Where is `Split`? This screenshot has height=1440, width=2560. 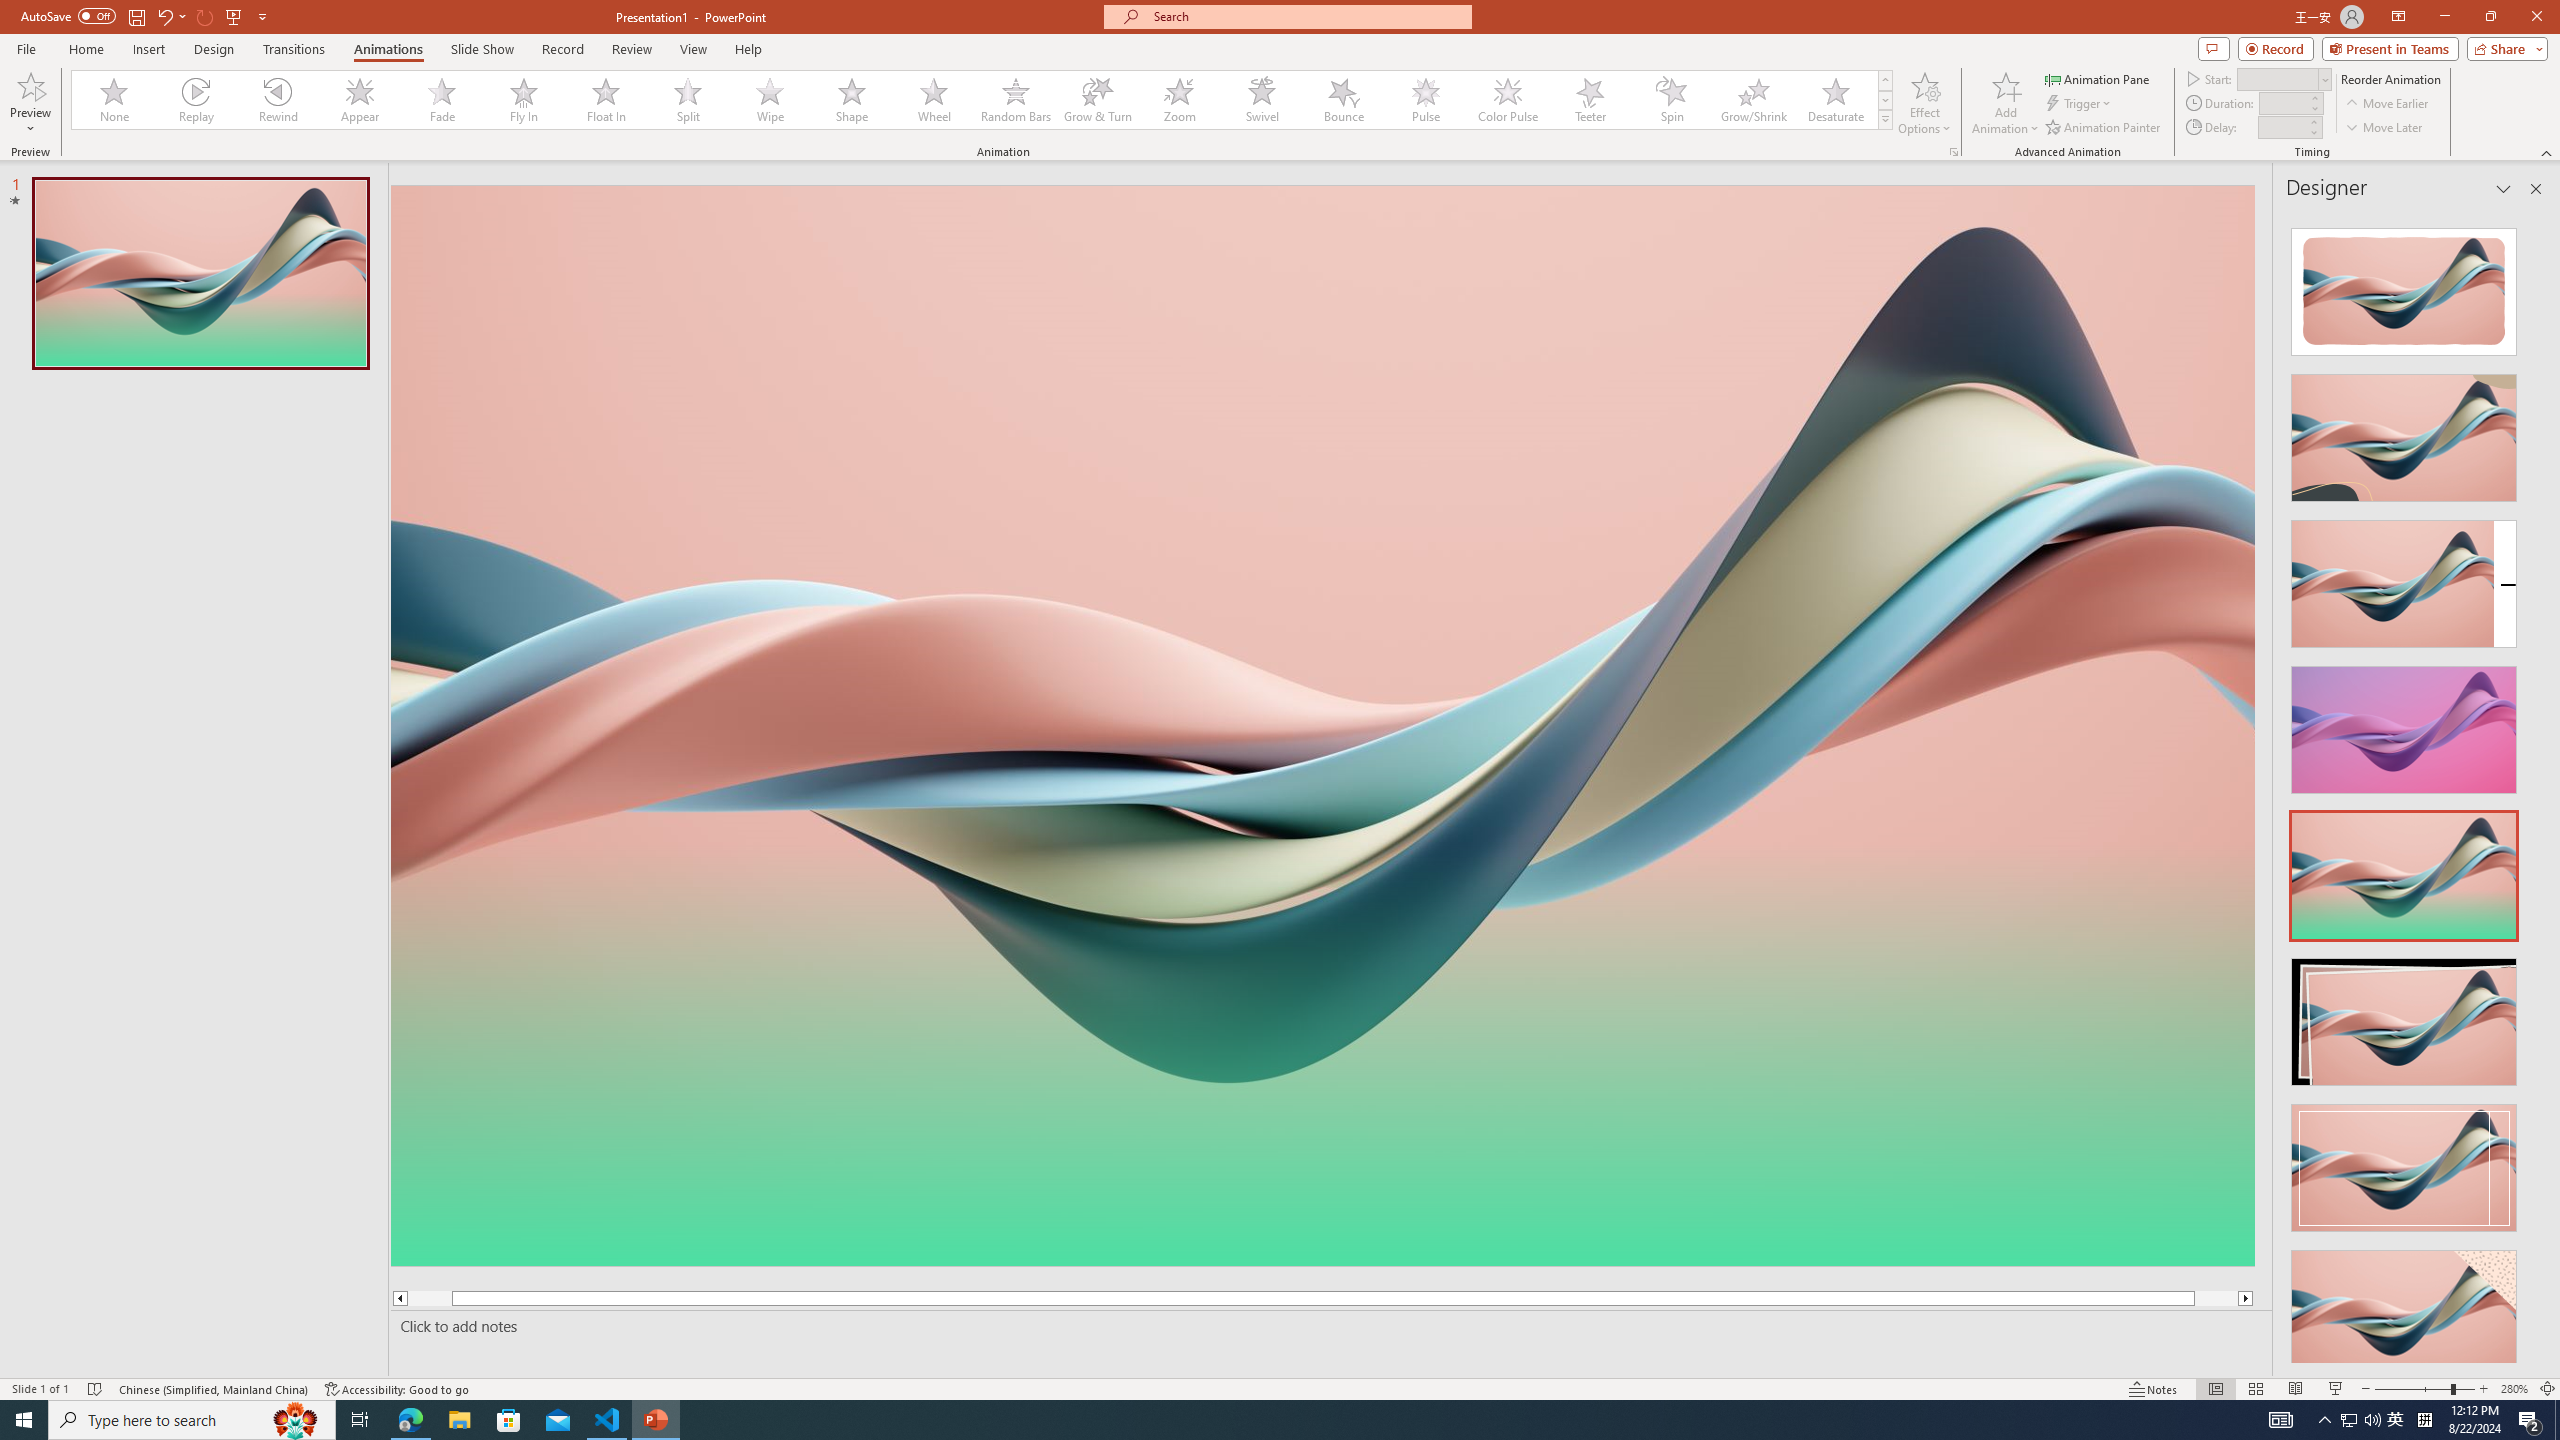 Split is located at coordinates (688, 100).